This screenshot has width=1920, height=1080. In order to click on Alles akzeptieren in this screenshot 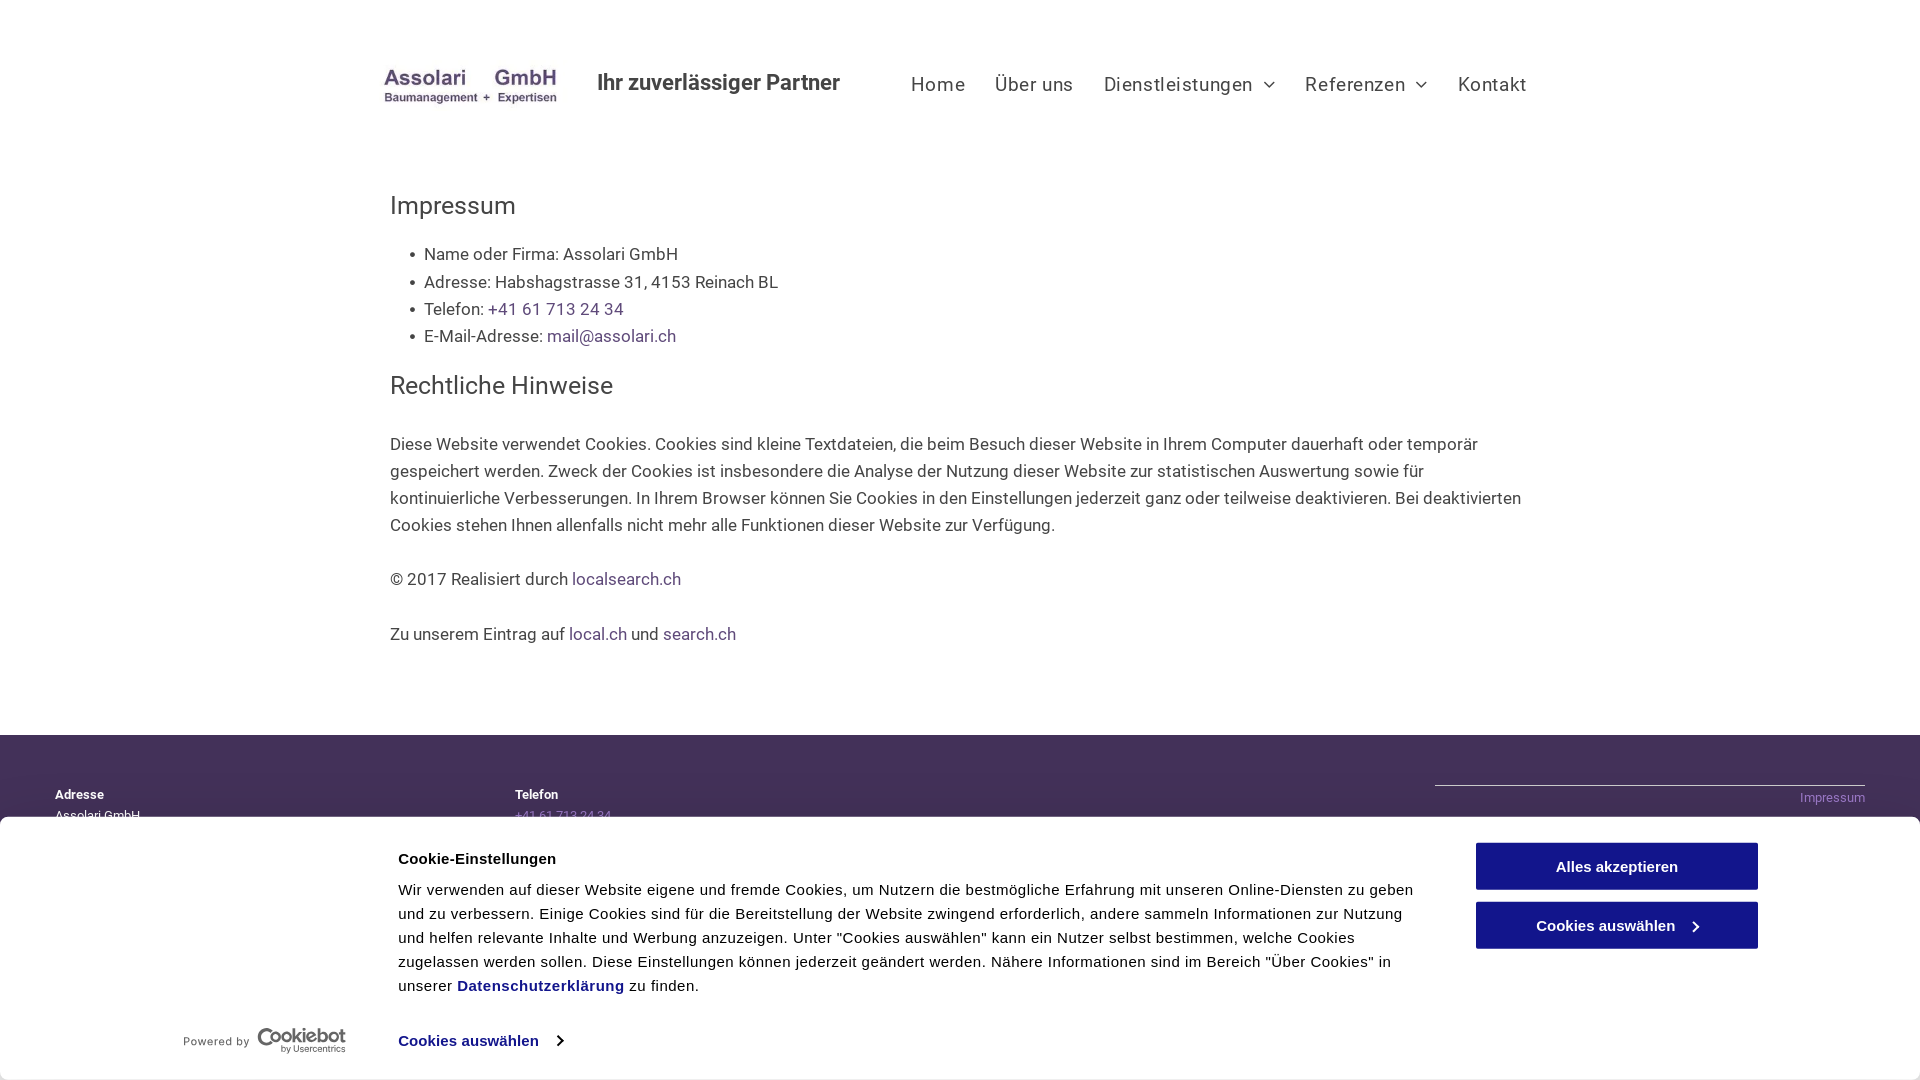, I will do `click(1617, 866)`.